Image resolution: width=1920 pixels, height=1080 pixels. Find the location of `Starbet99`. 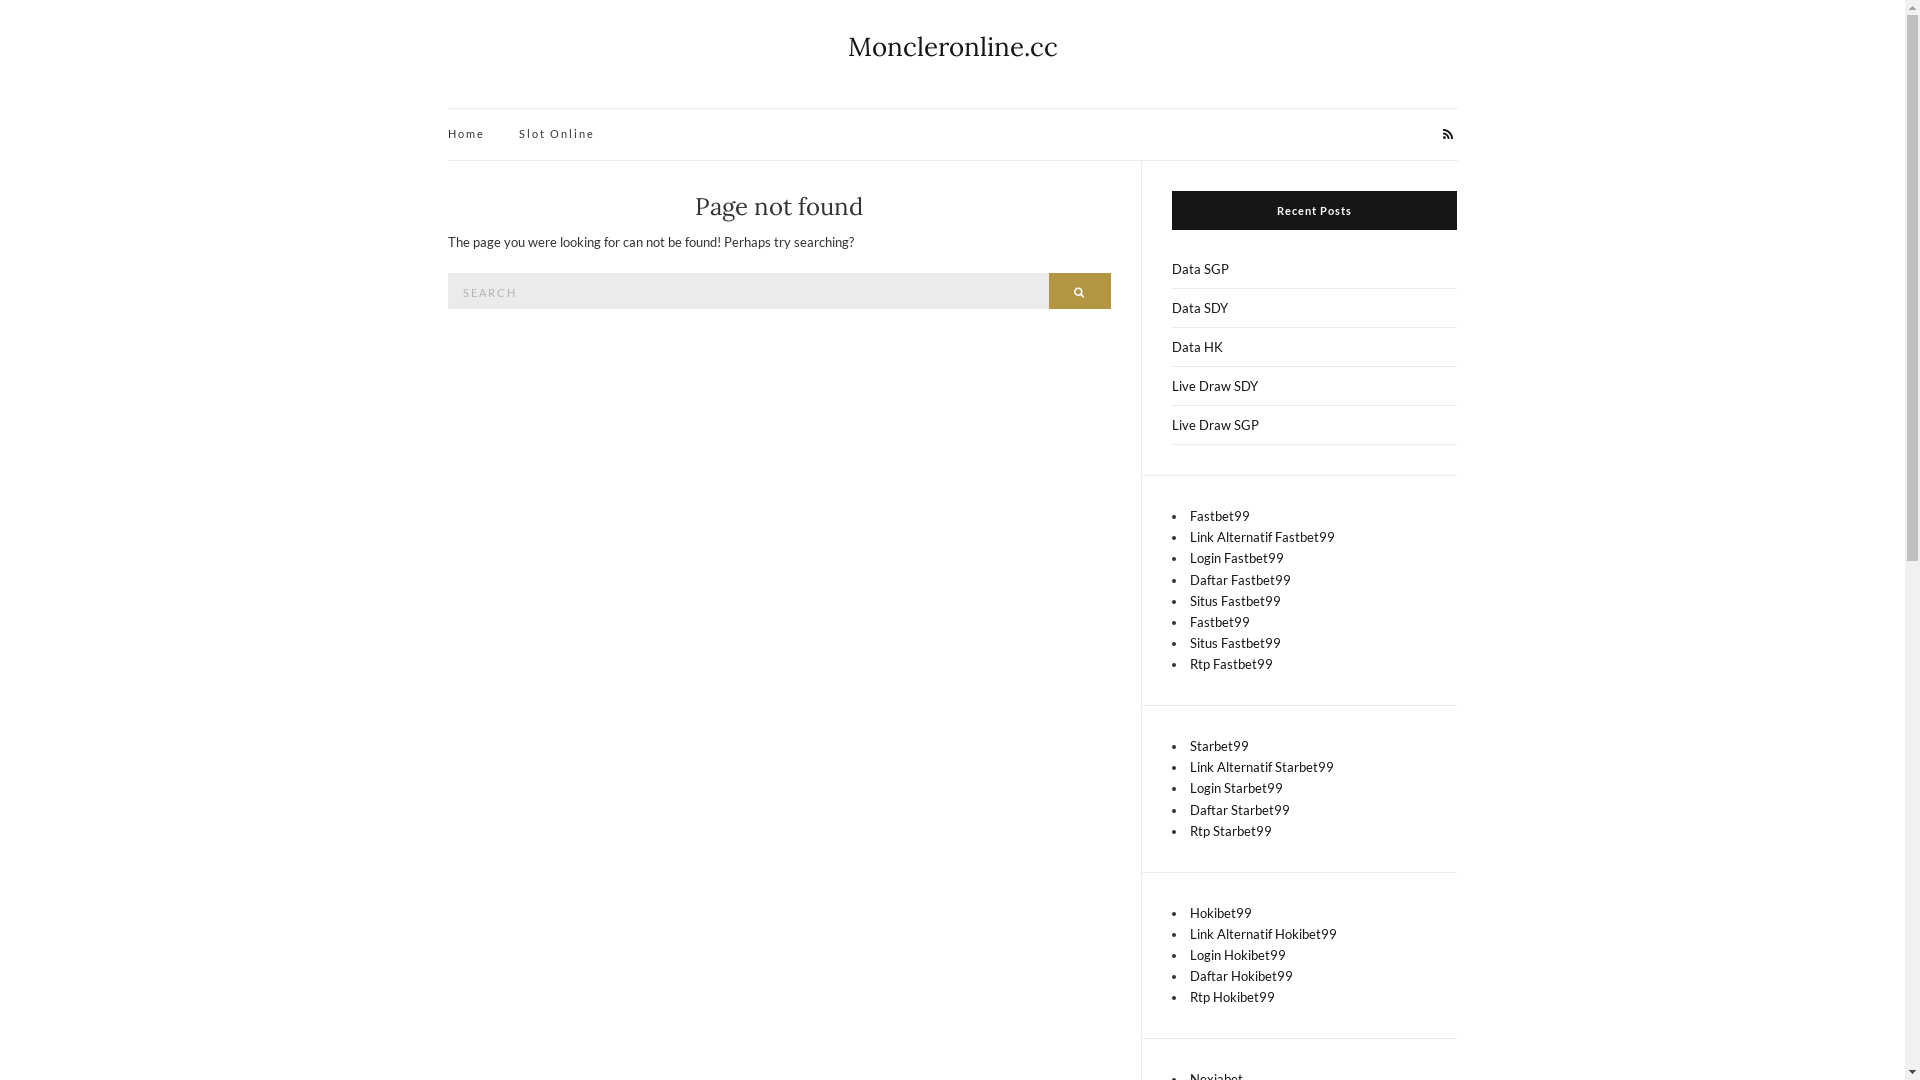

Starbet99 is located at coordinates (1220, 746).